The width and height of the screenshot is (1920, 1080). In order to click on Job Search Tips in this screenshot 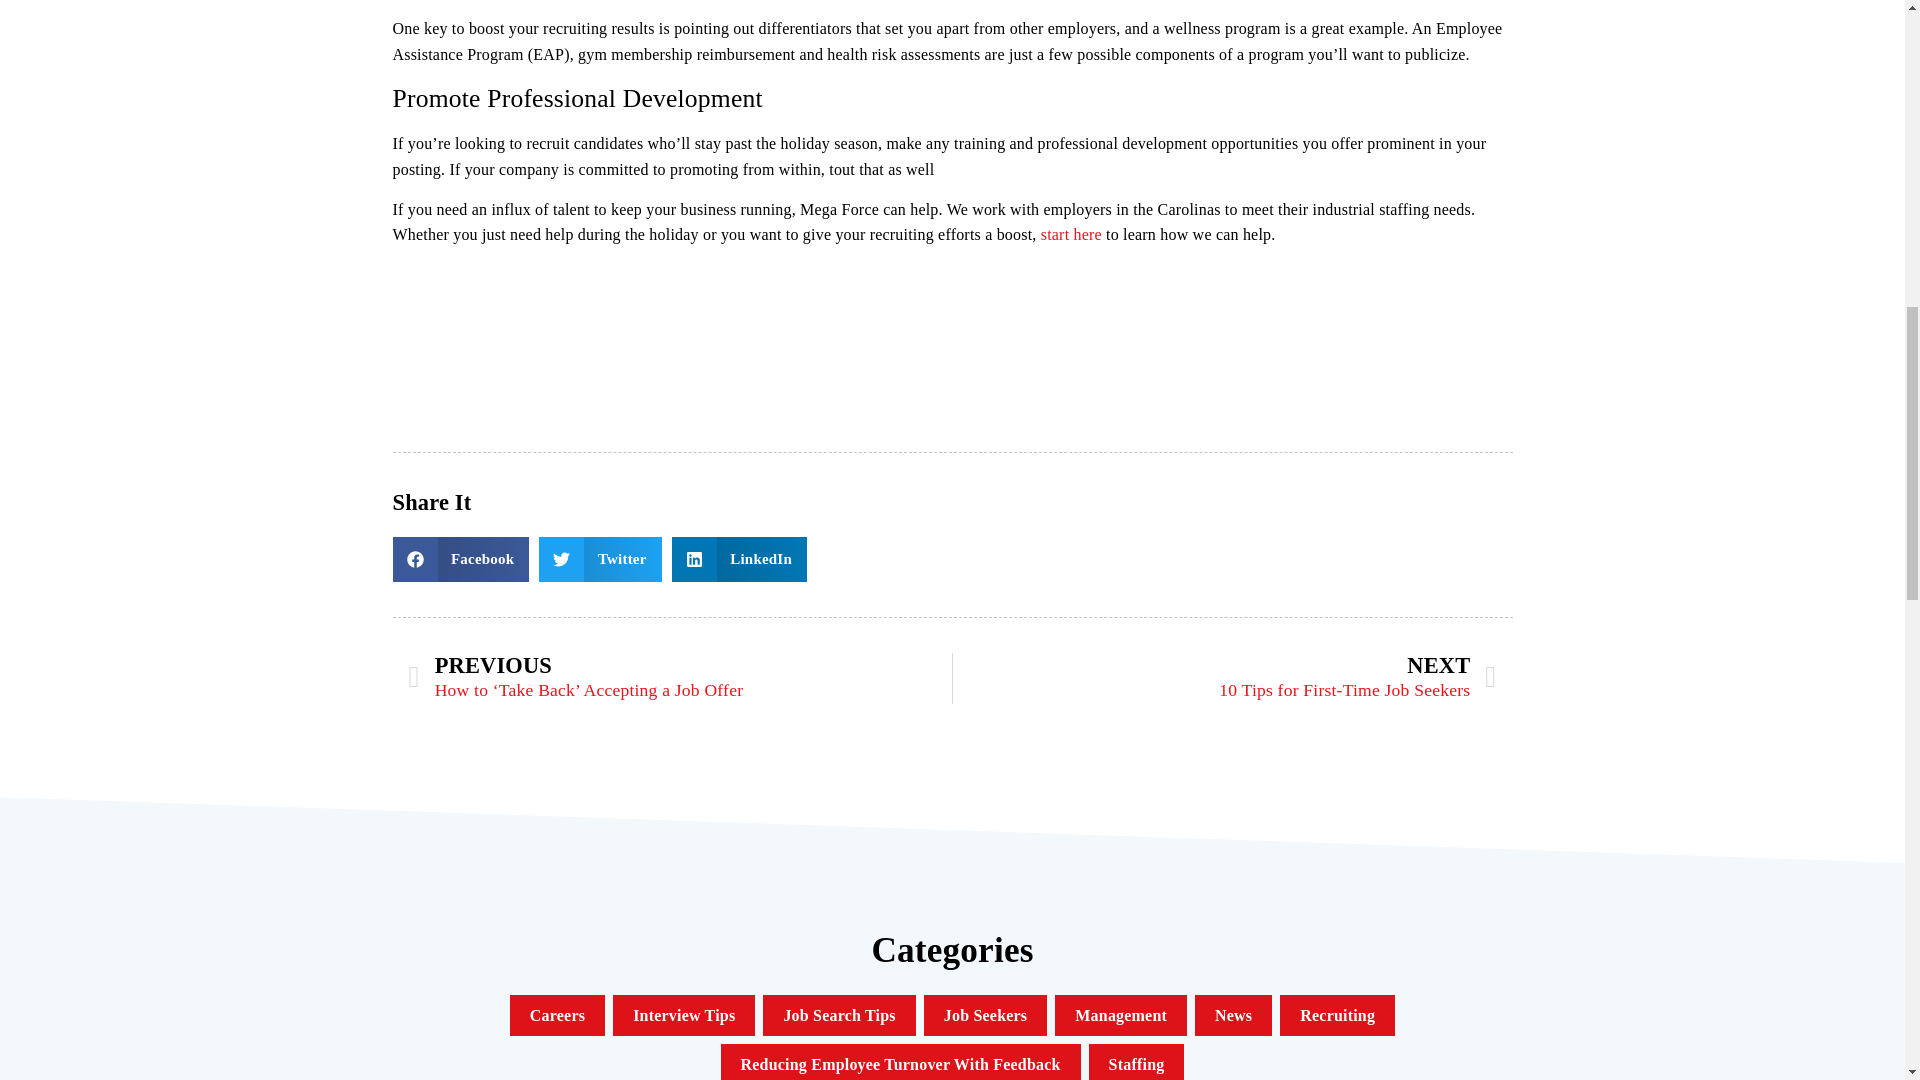, I will do `click(1233, 678)`.